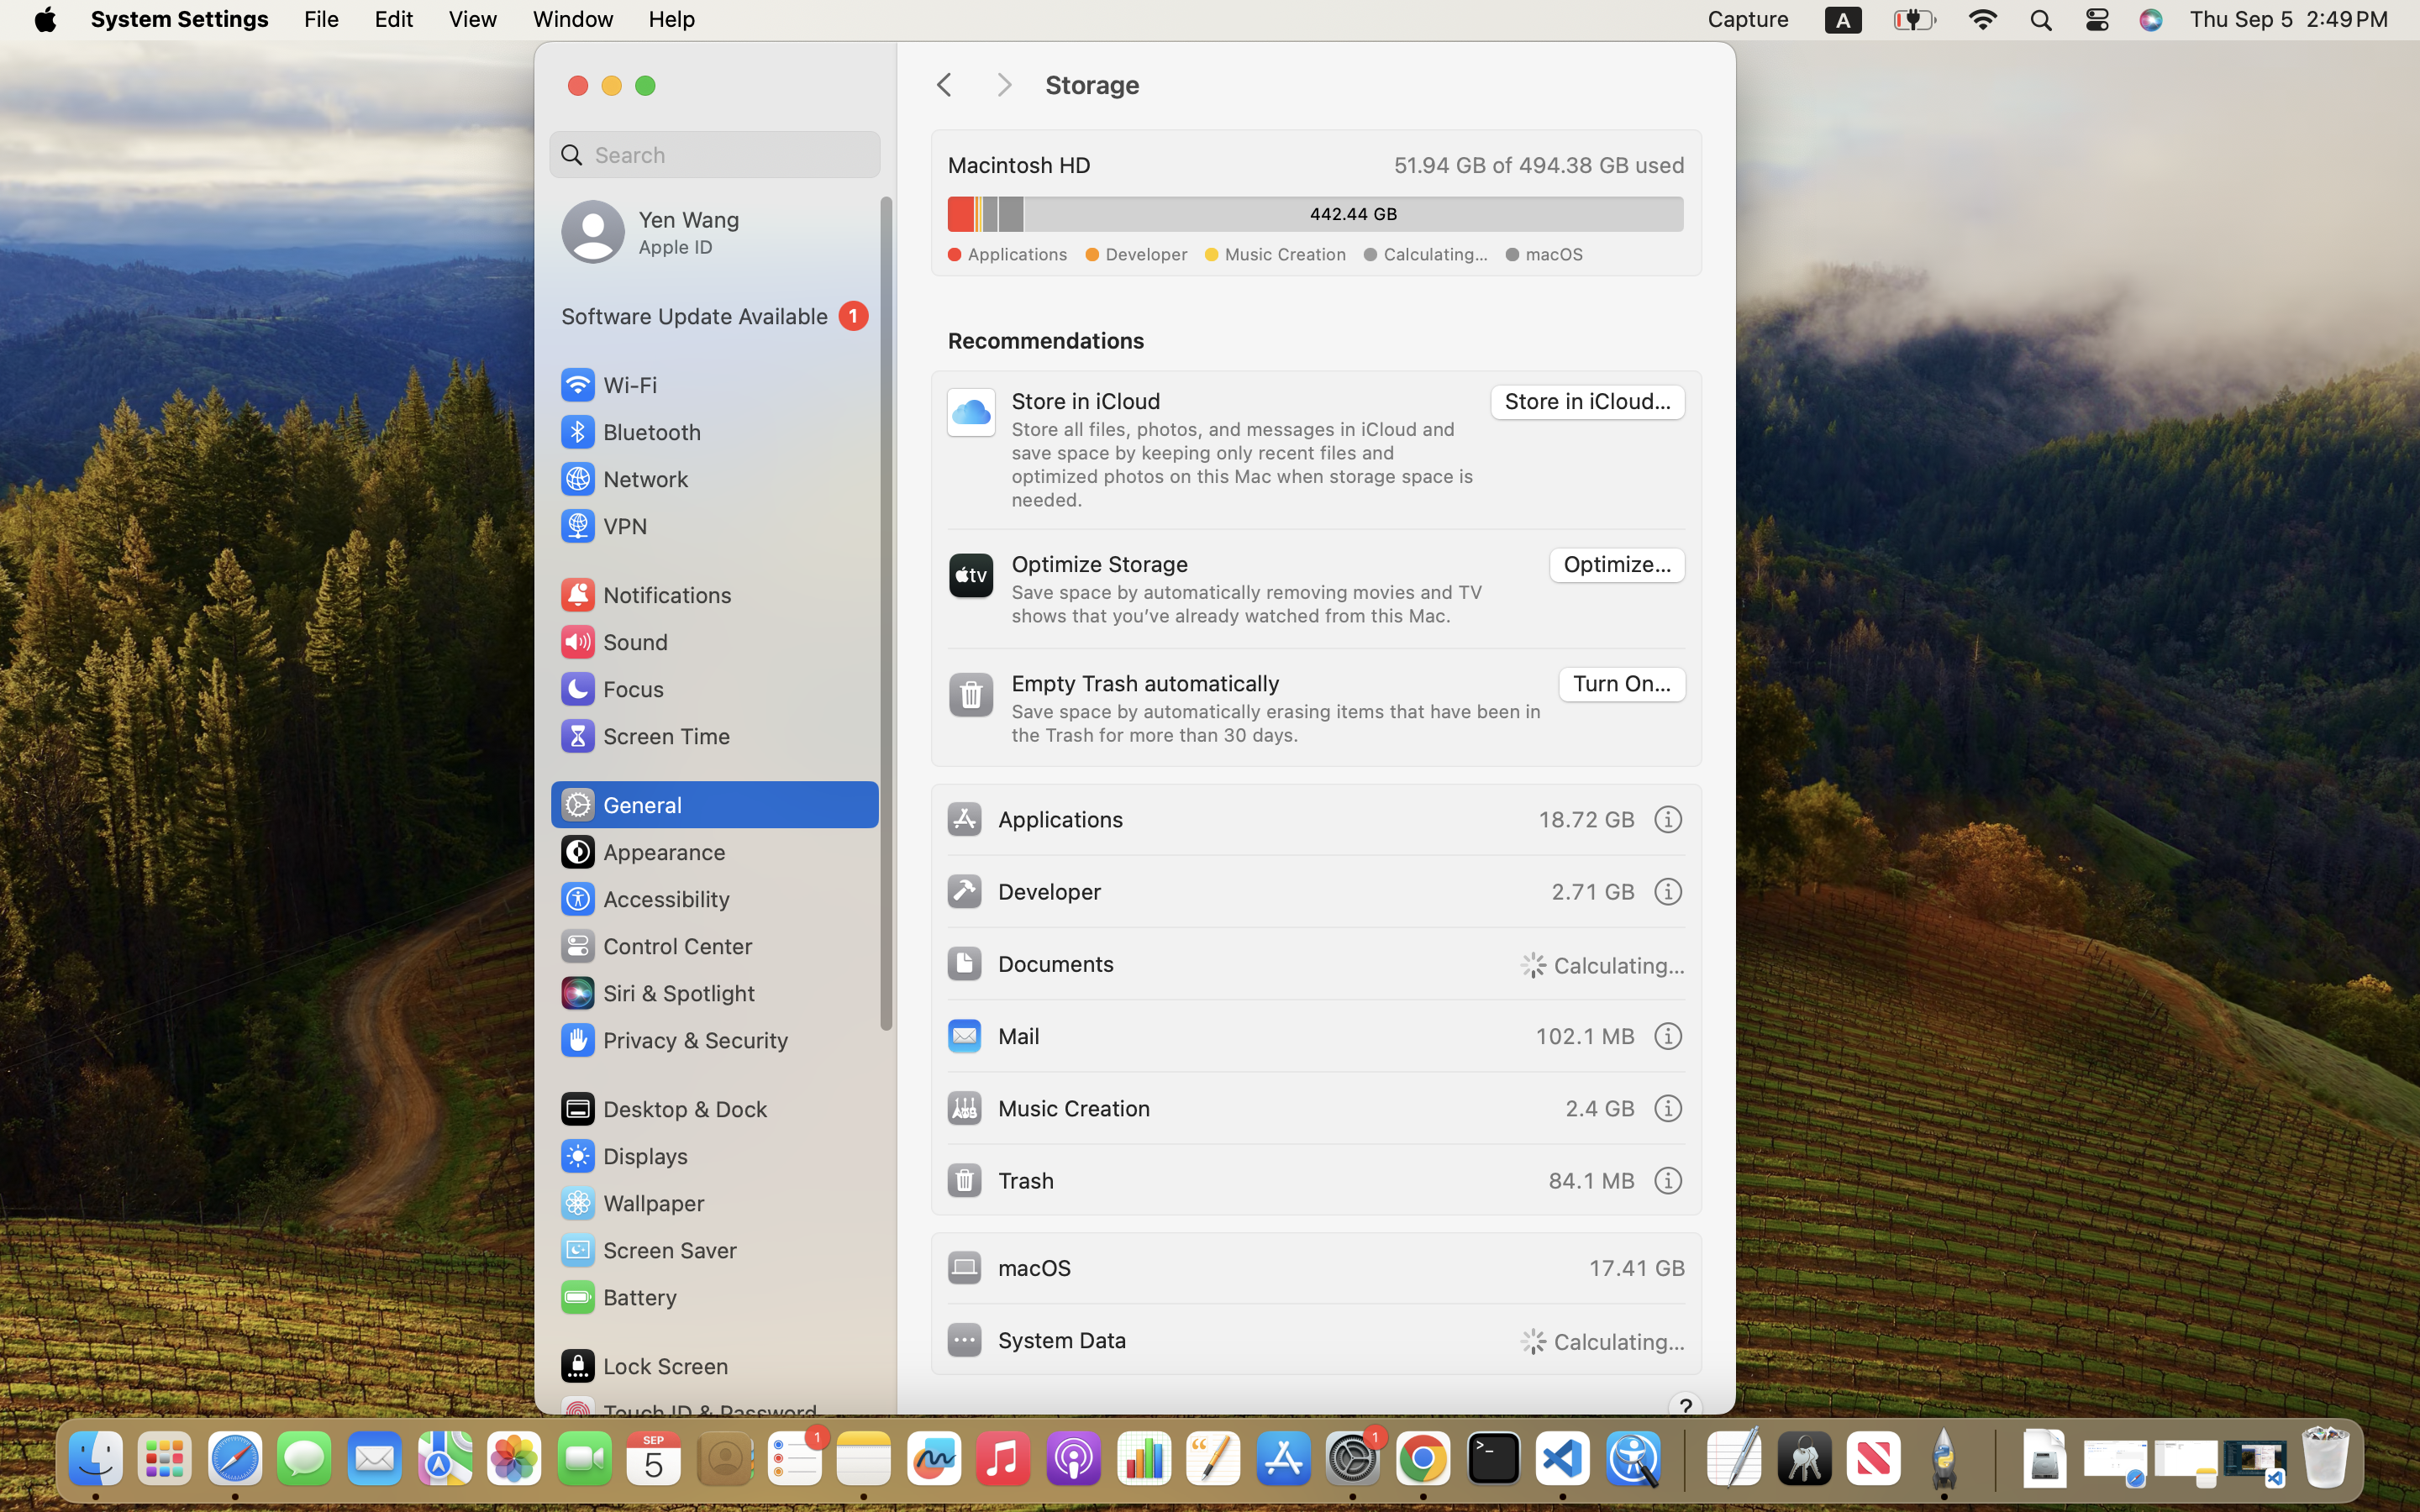 This screenshot has height=1512, width=2420. What do you see at coordinates (630, 432) in the screenshot?
I see `Bluetooth` at bounding box center [630, 432].